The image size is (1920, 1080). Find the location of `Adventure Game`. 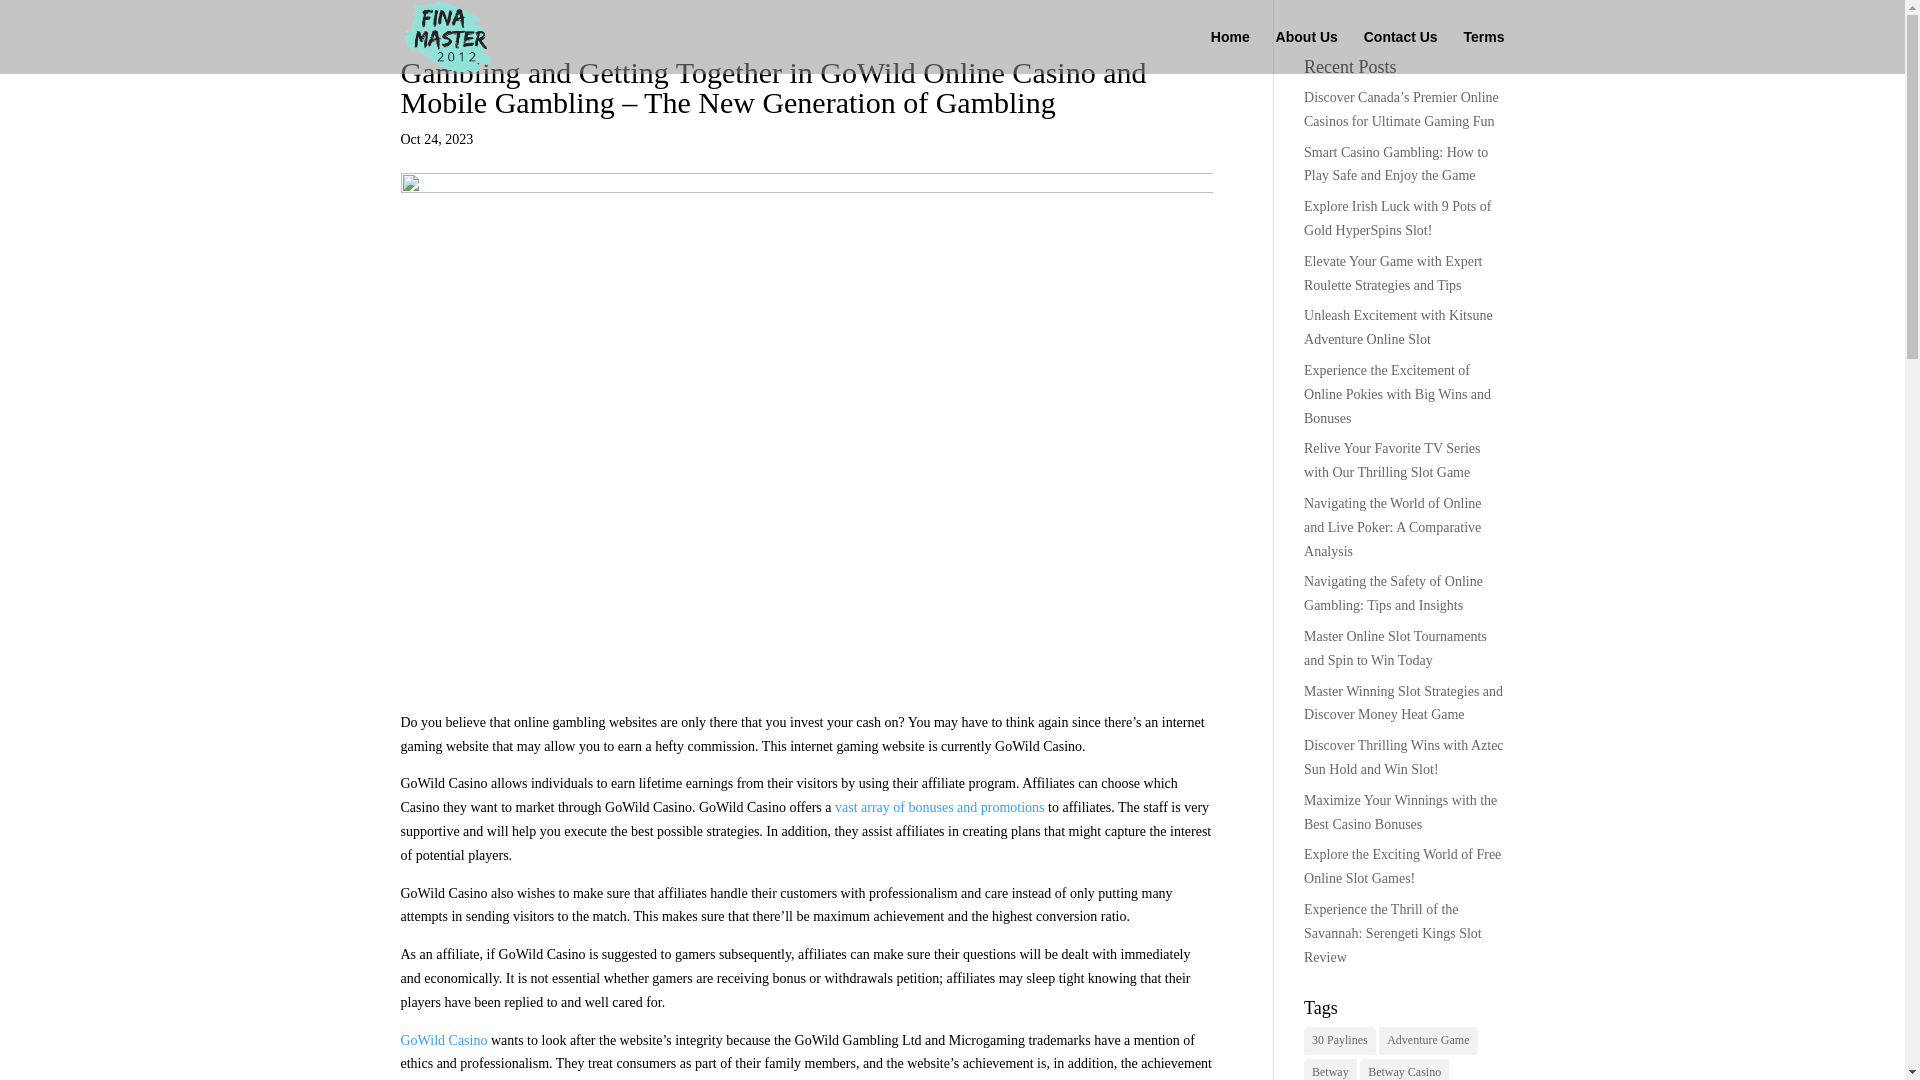

Adventure Game is located at coordinates (1427, 1041).